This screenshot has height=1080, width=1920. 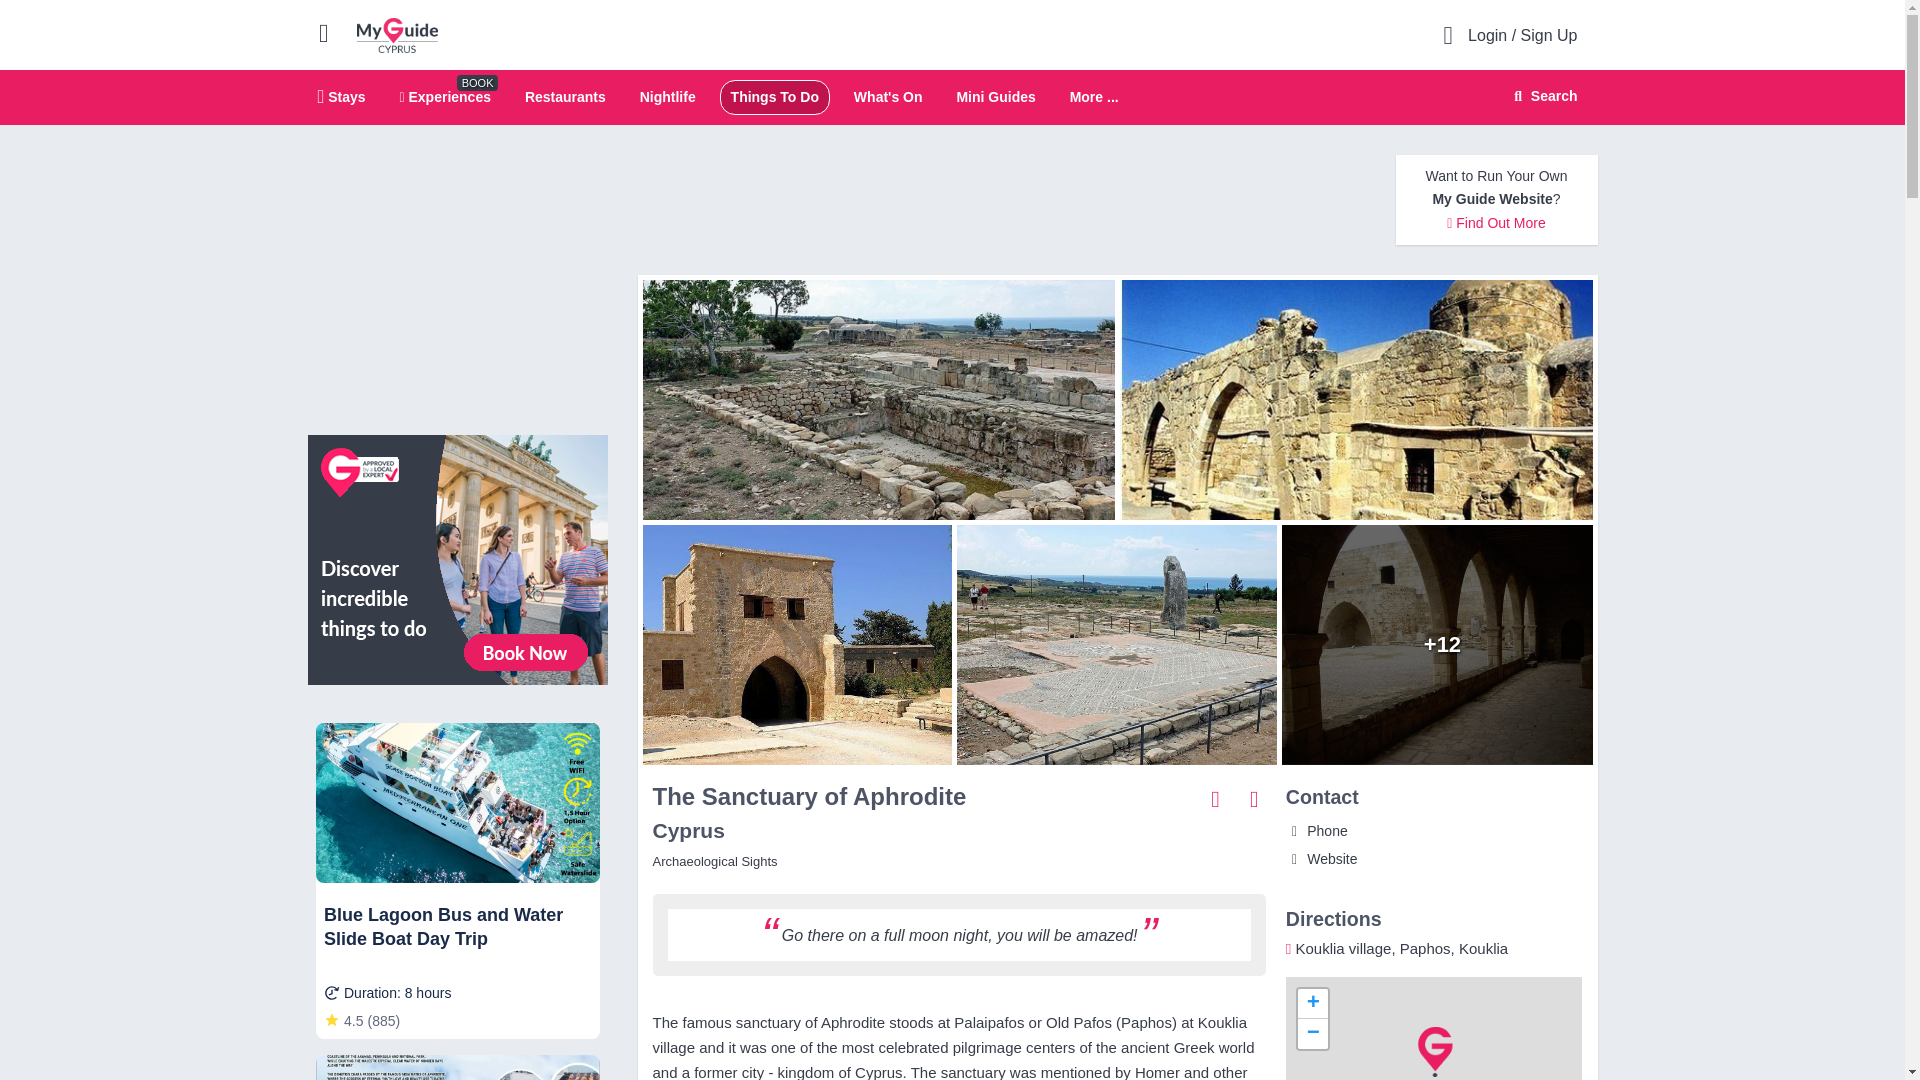 What do you see at coordinates (458, 558) in the screenshot?
I see `View All Experiences` at bounding box center [458, 558].